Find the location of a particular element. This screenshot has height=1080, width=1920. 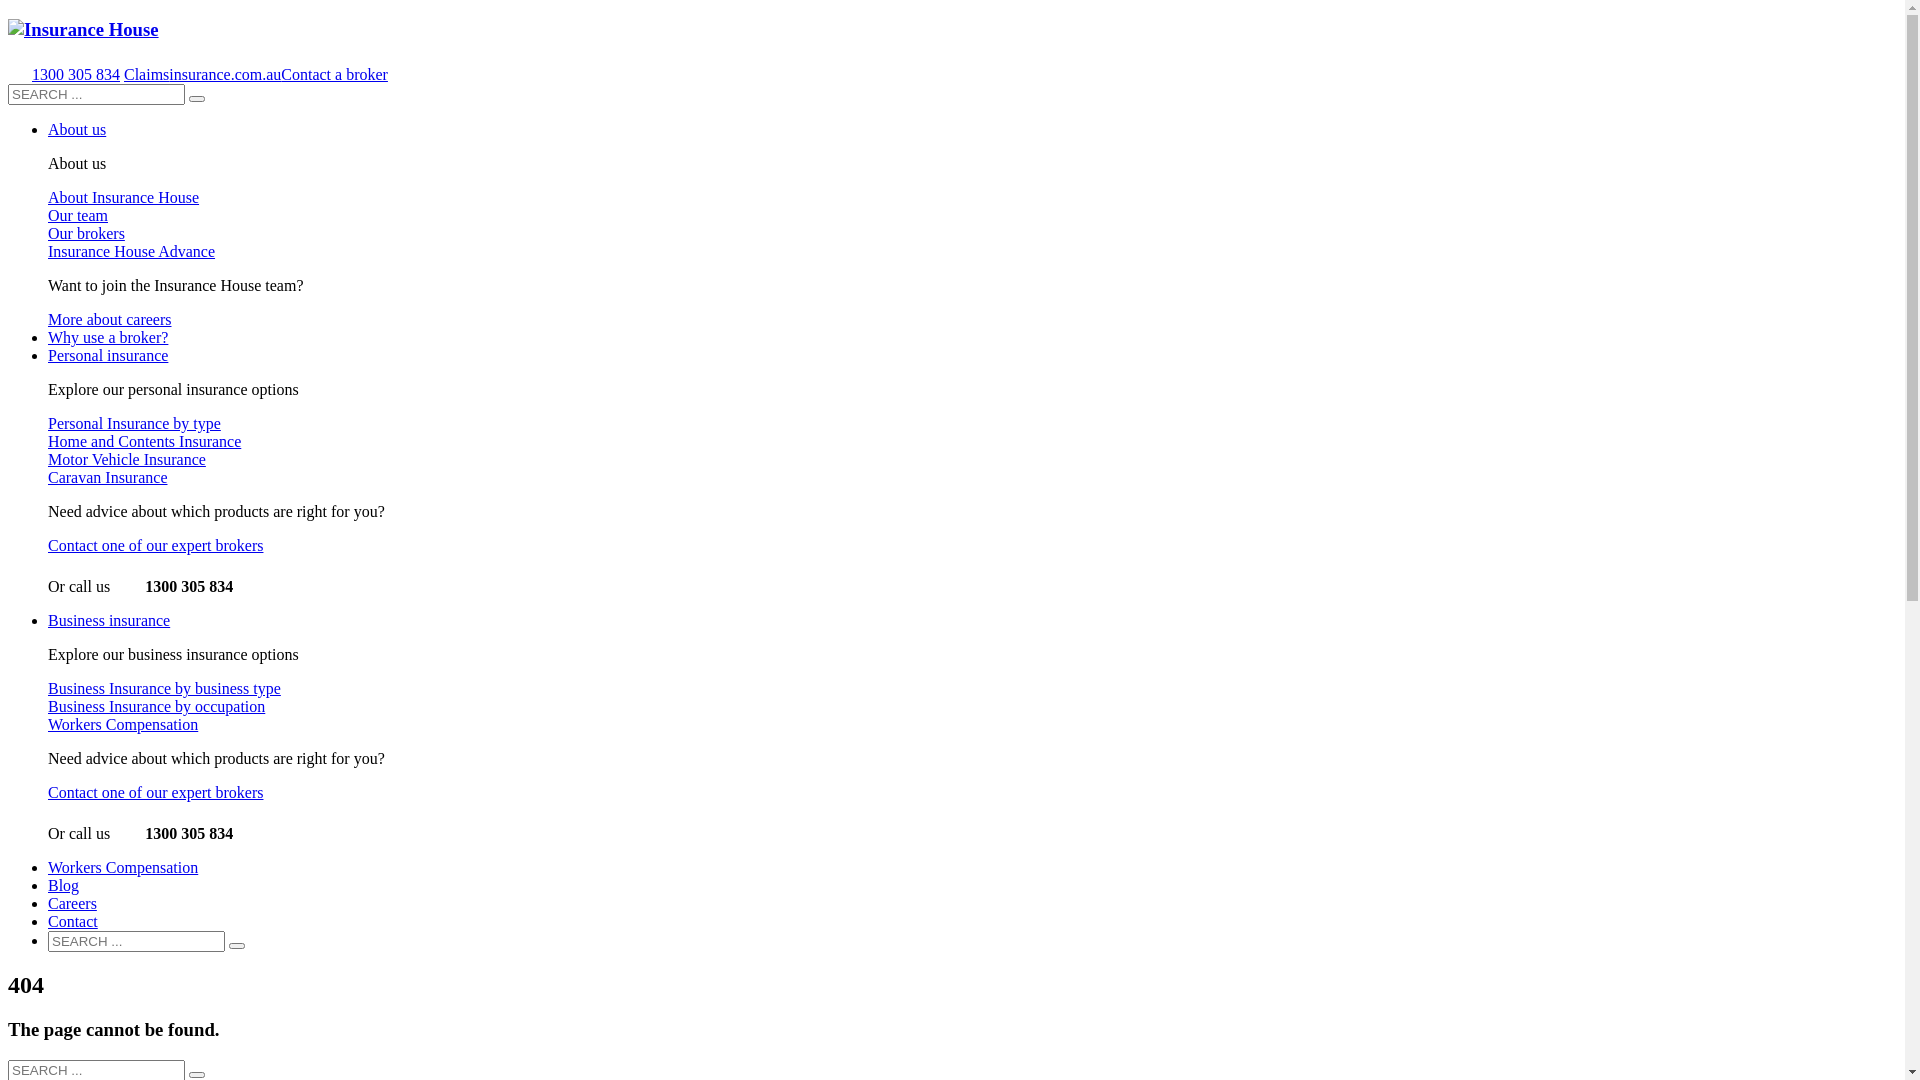

About Insurance House is located at coordinates (124, 198).